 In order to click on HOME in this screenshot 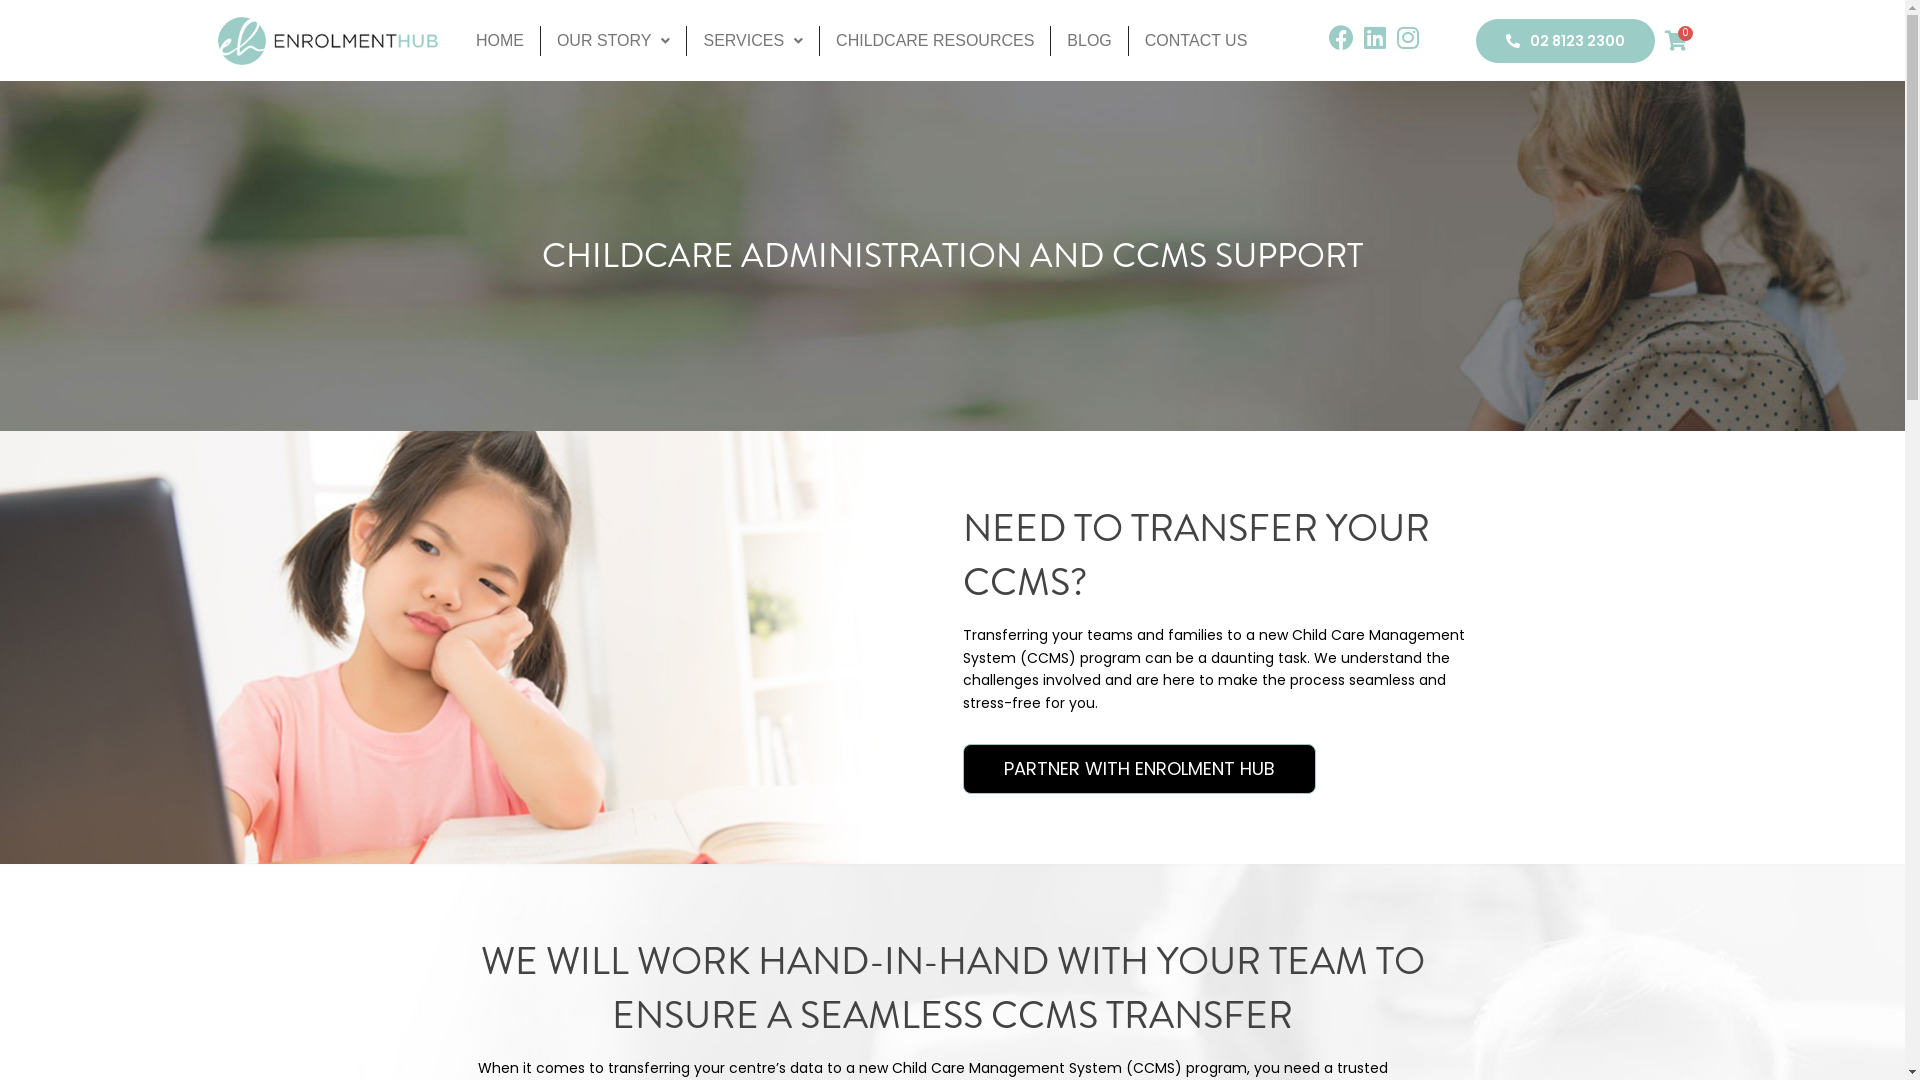, I will do `click(500, 41)`.